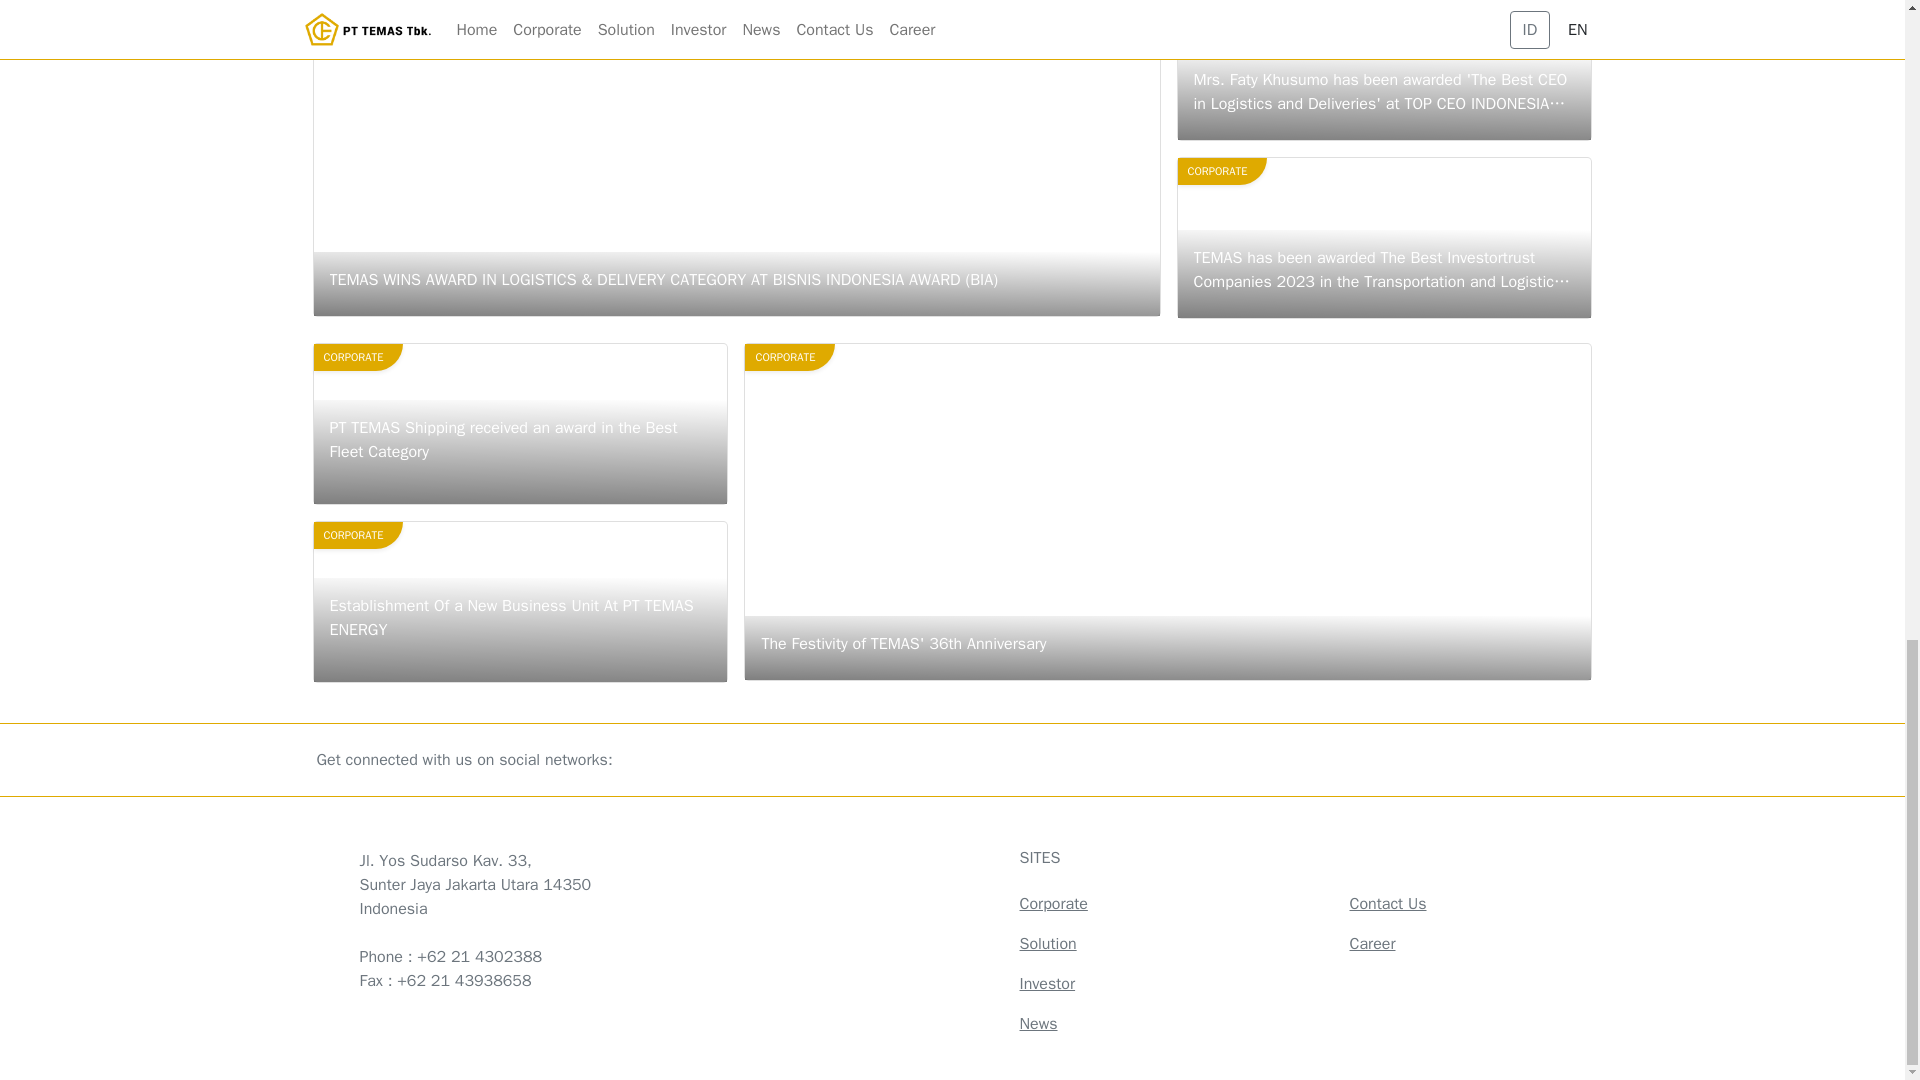 This screenshot has width=1920, height=1080. I want to click on Investor, so click(1047, 984).